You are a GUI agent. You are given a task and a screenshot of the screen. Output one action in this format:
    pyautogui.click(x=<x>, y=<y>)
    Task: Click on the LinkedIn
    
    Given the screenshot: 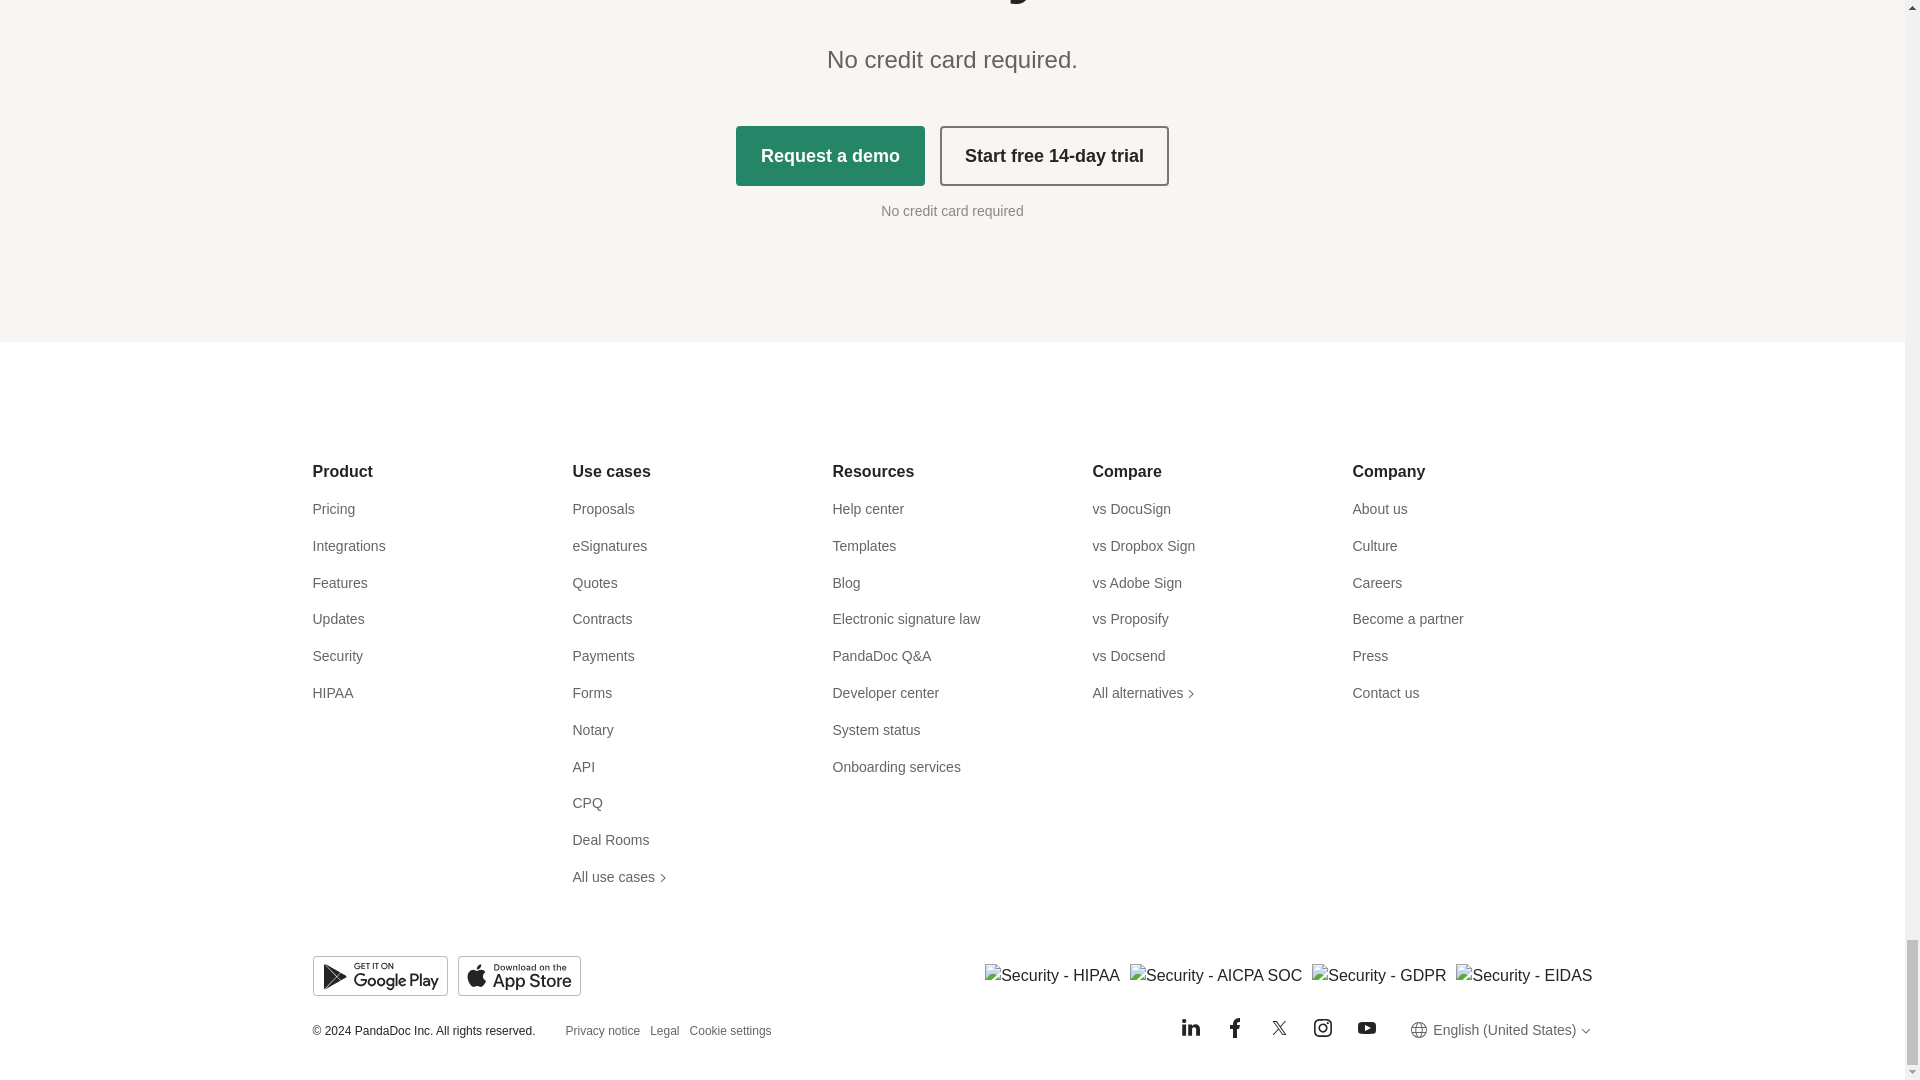 What is the action you would take?
    pyautogui.click(x=1190, y=1028)
    